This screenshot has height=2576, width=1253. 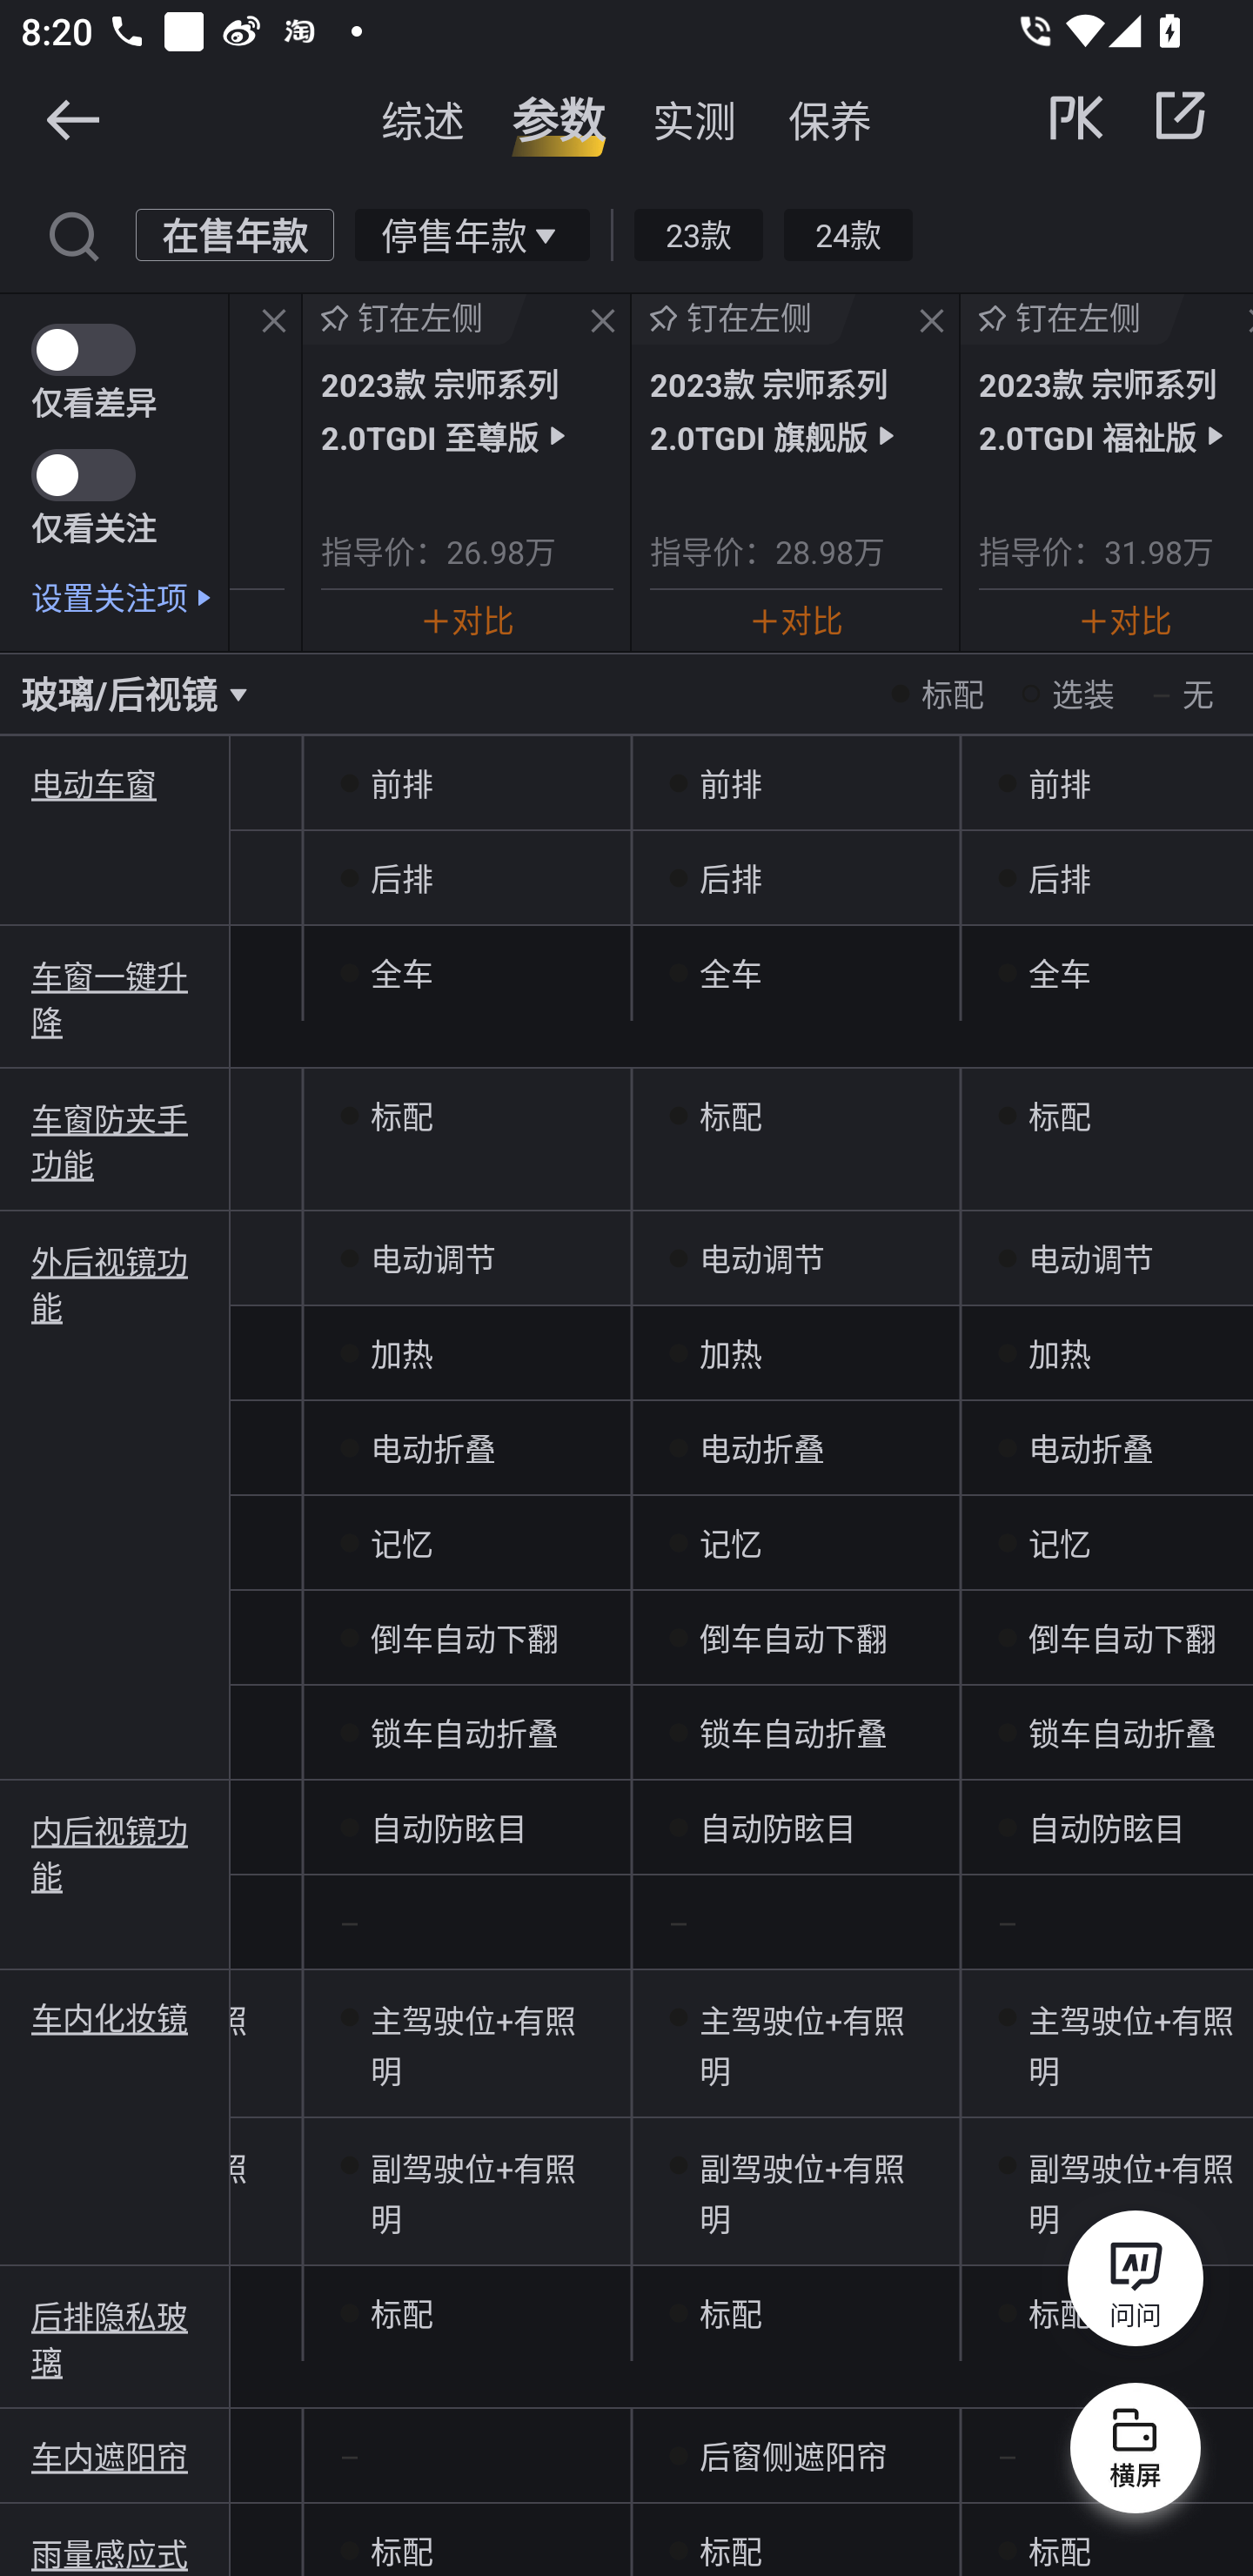 I want to click on , so click(x=932, y=322).